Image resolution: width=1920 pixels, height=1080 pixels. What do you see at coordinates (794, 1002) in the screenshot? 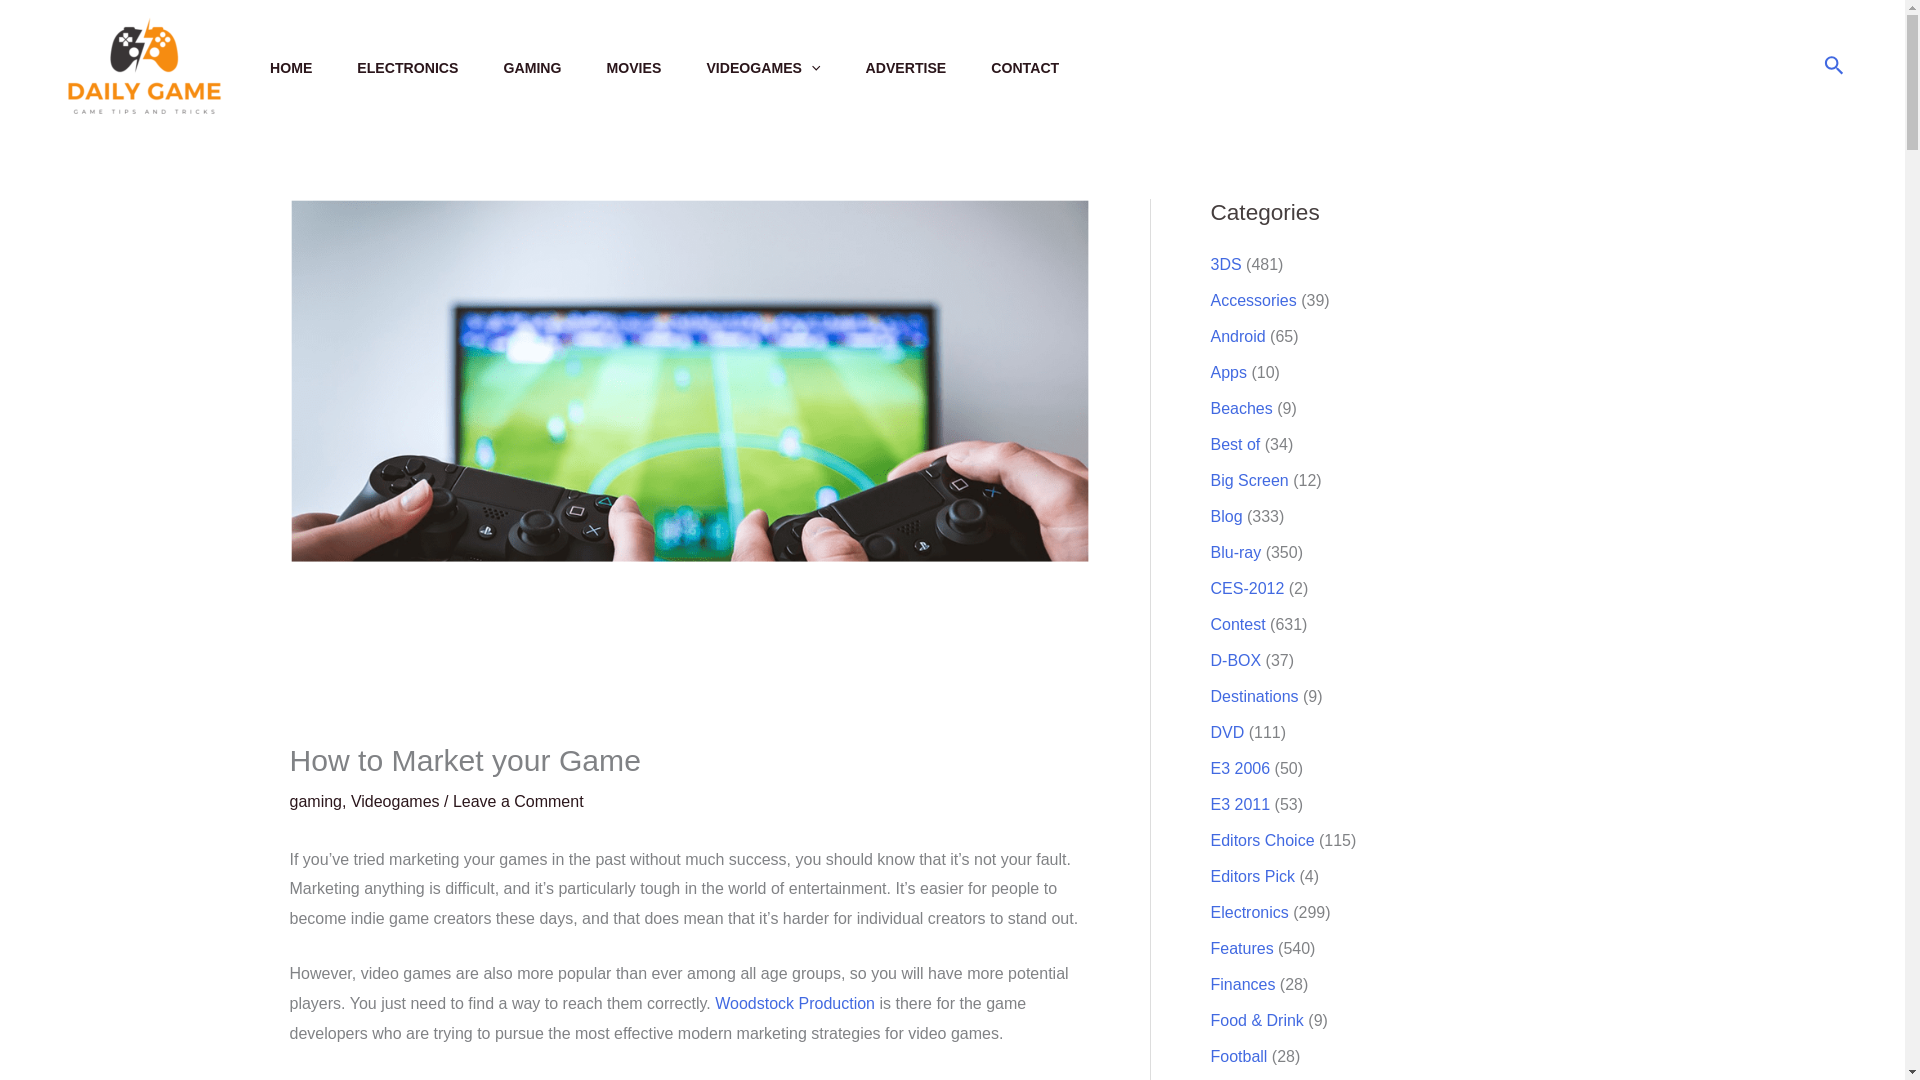
I see `Woodstock Production` at bounding box center [794, 1002].